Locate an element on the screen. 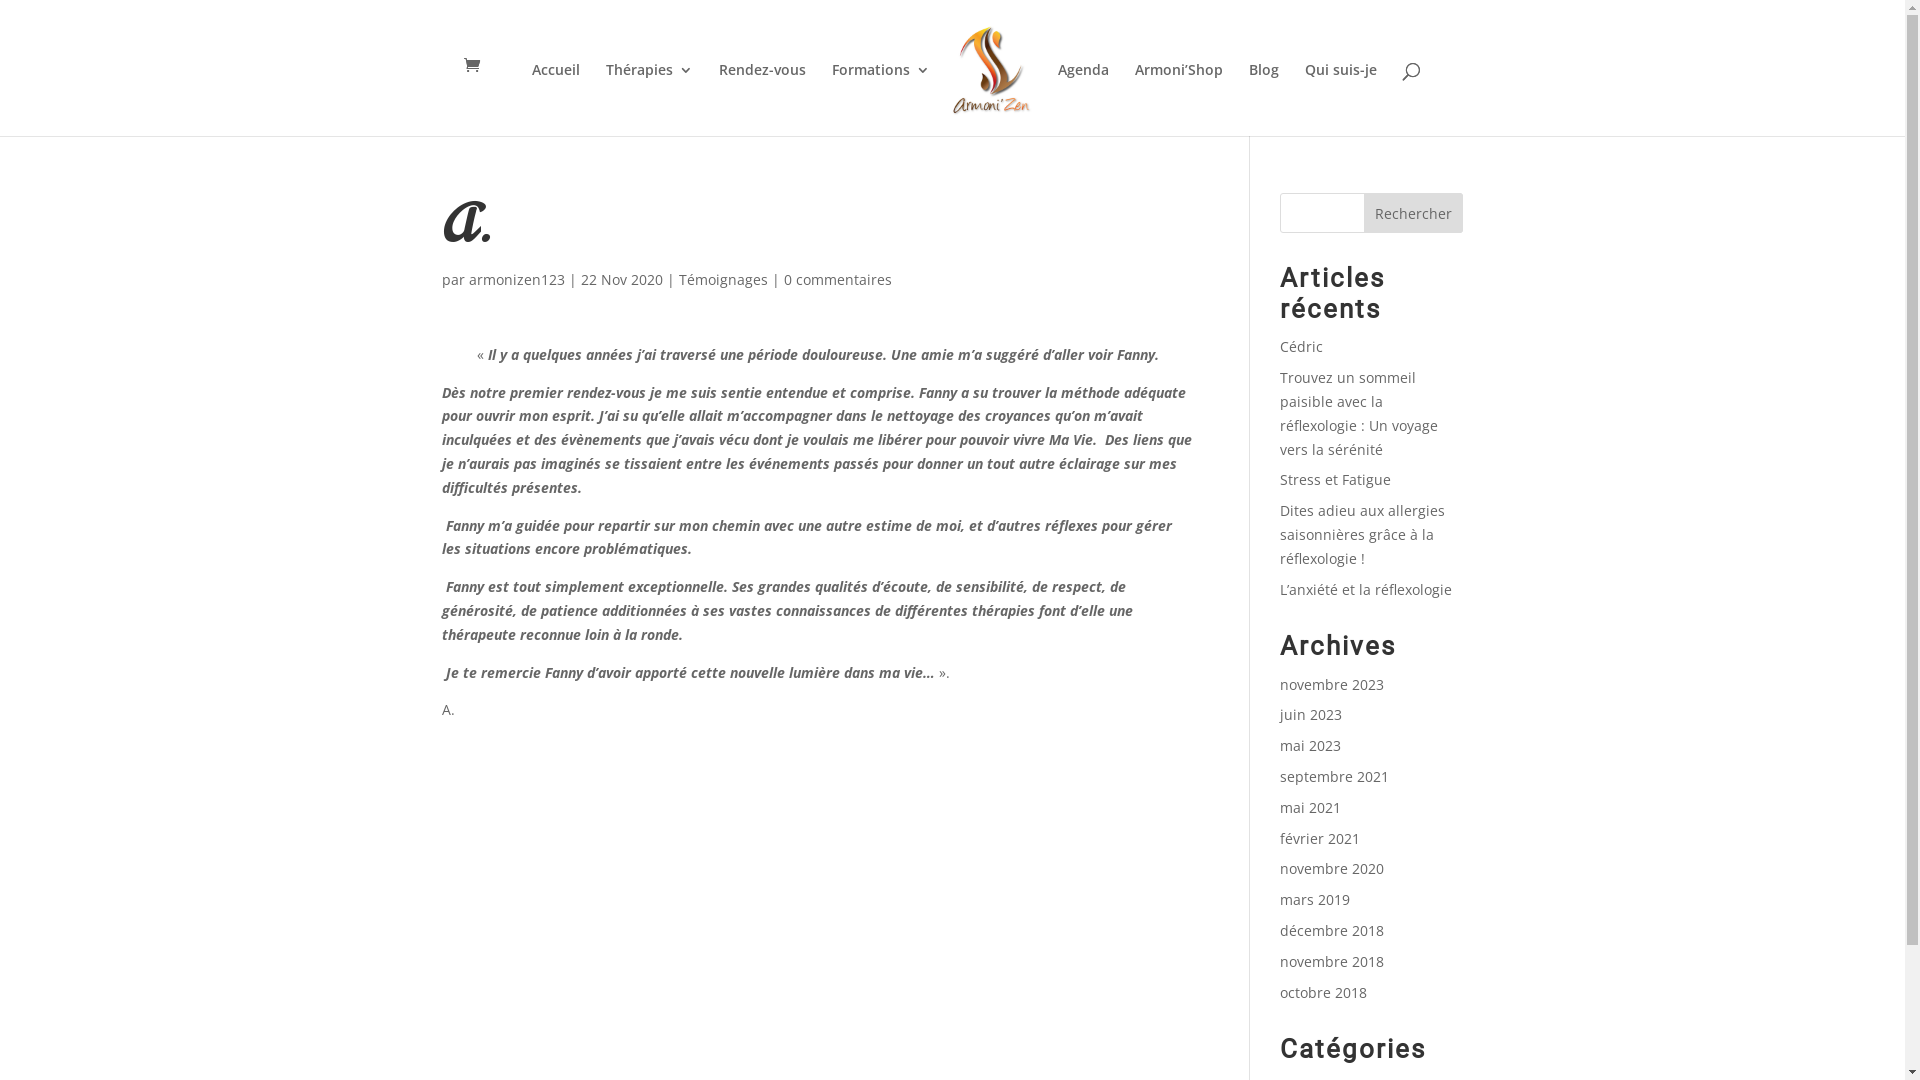 This screenshot has width=1920, height=1080. 0 commentaires is located at coordinates (838, 280).